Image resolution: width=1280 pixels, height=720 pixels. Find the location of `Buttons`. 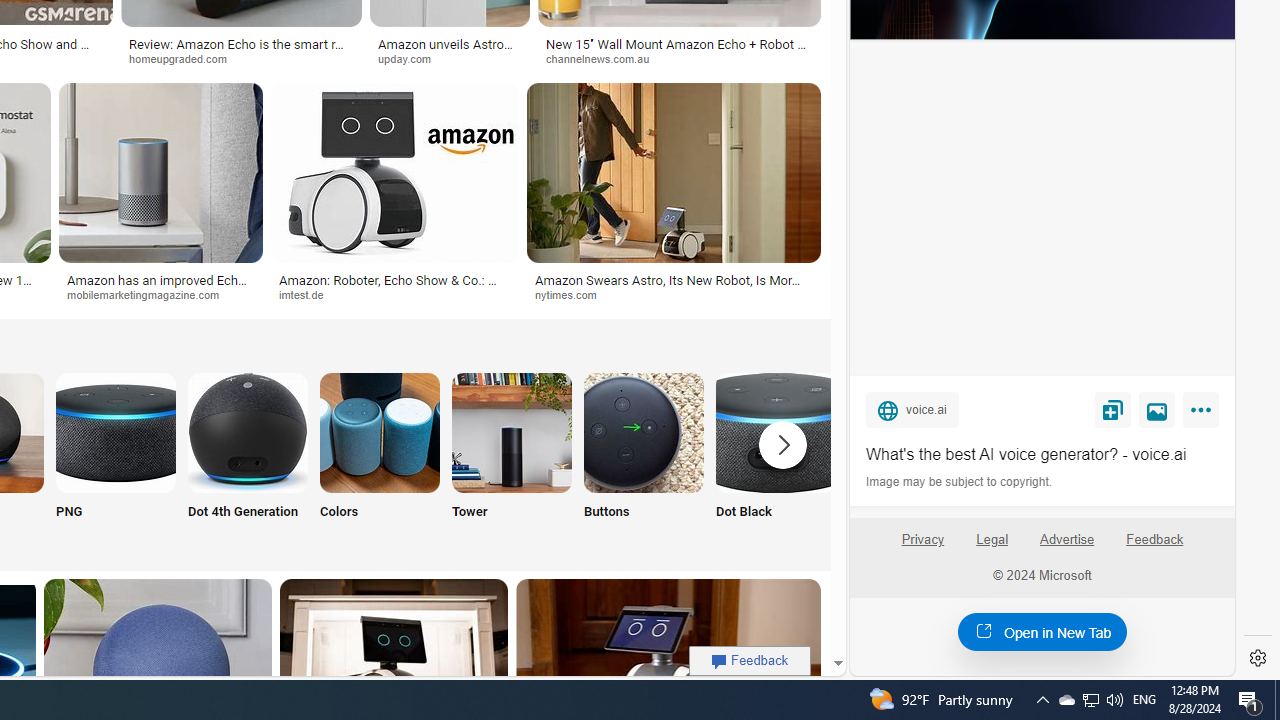

Buttons is located at coordinates (644, 458).